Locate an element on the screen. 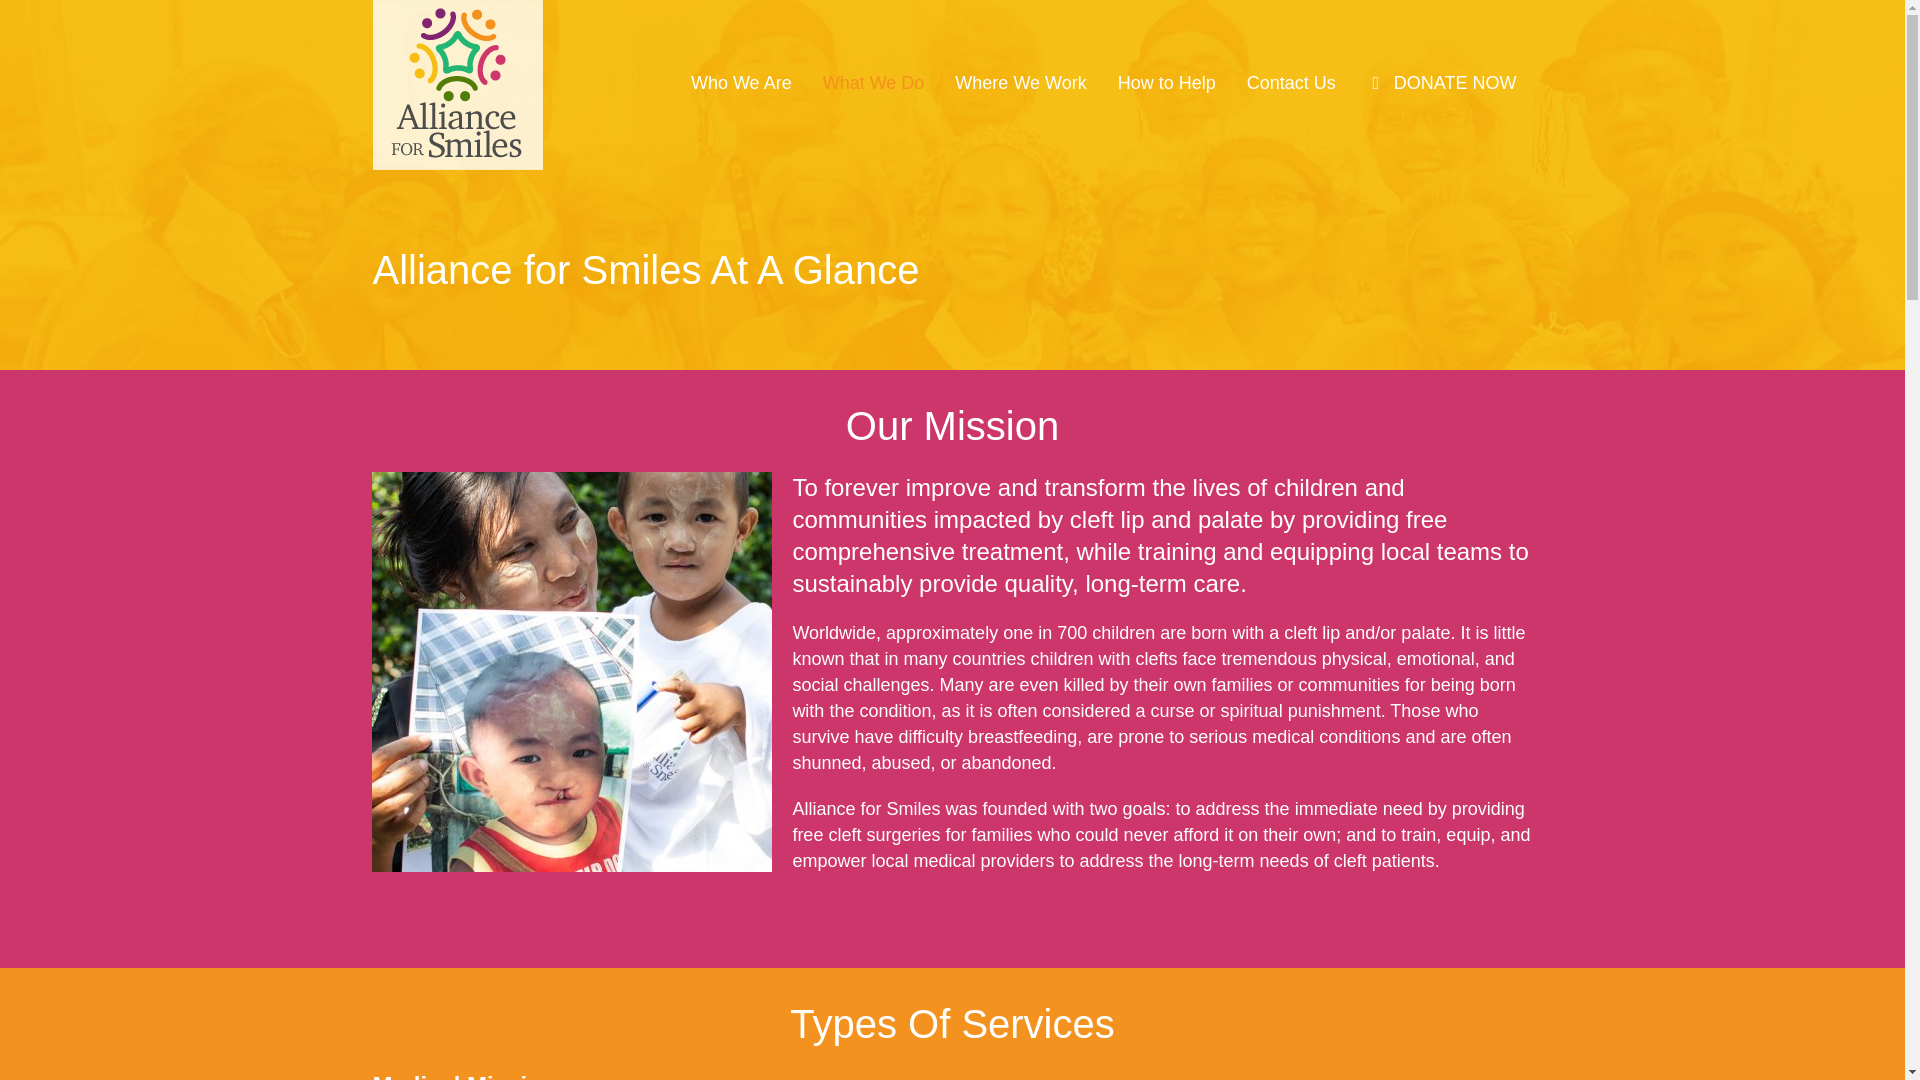  How to Help is located at coordinates (1166, 81).